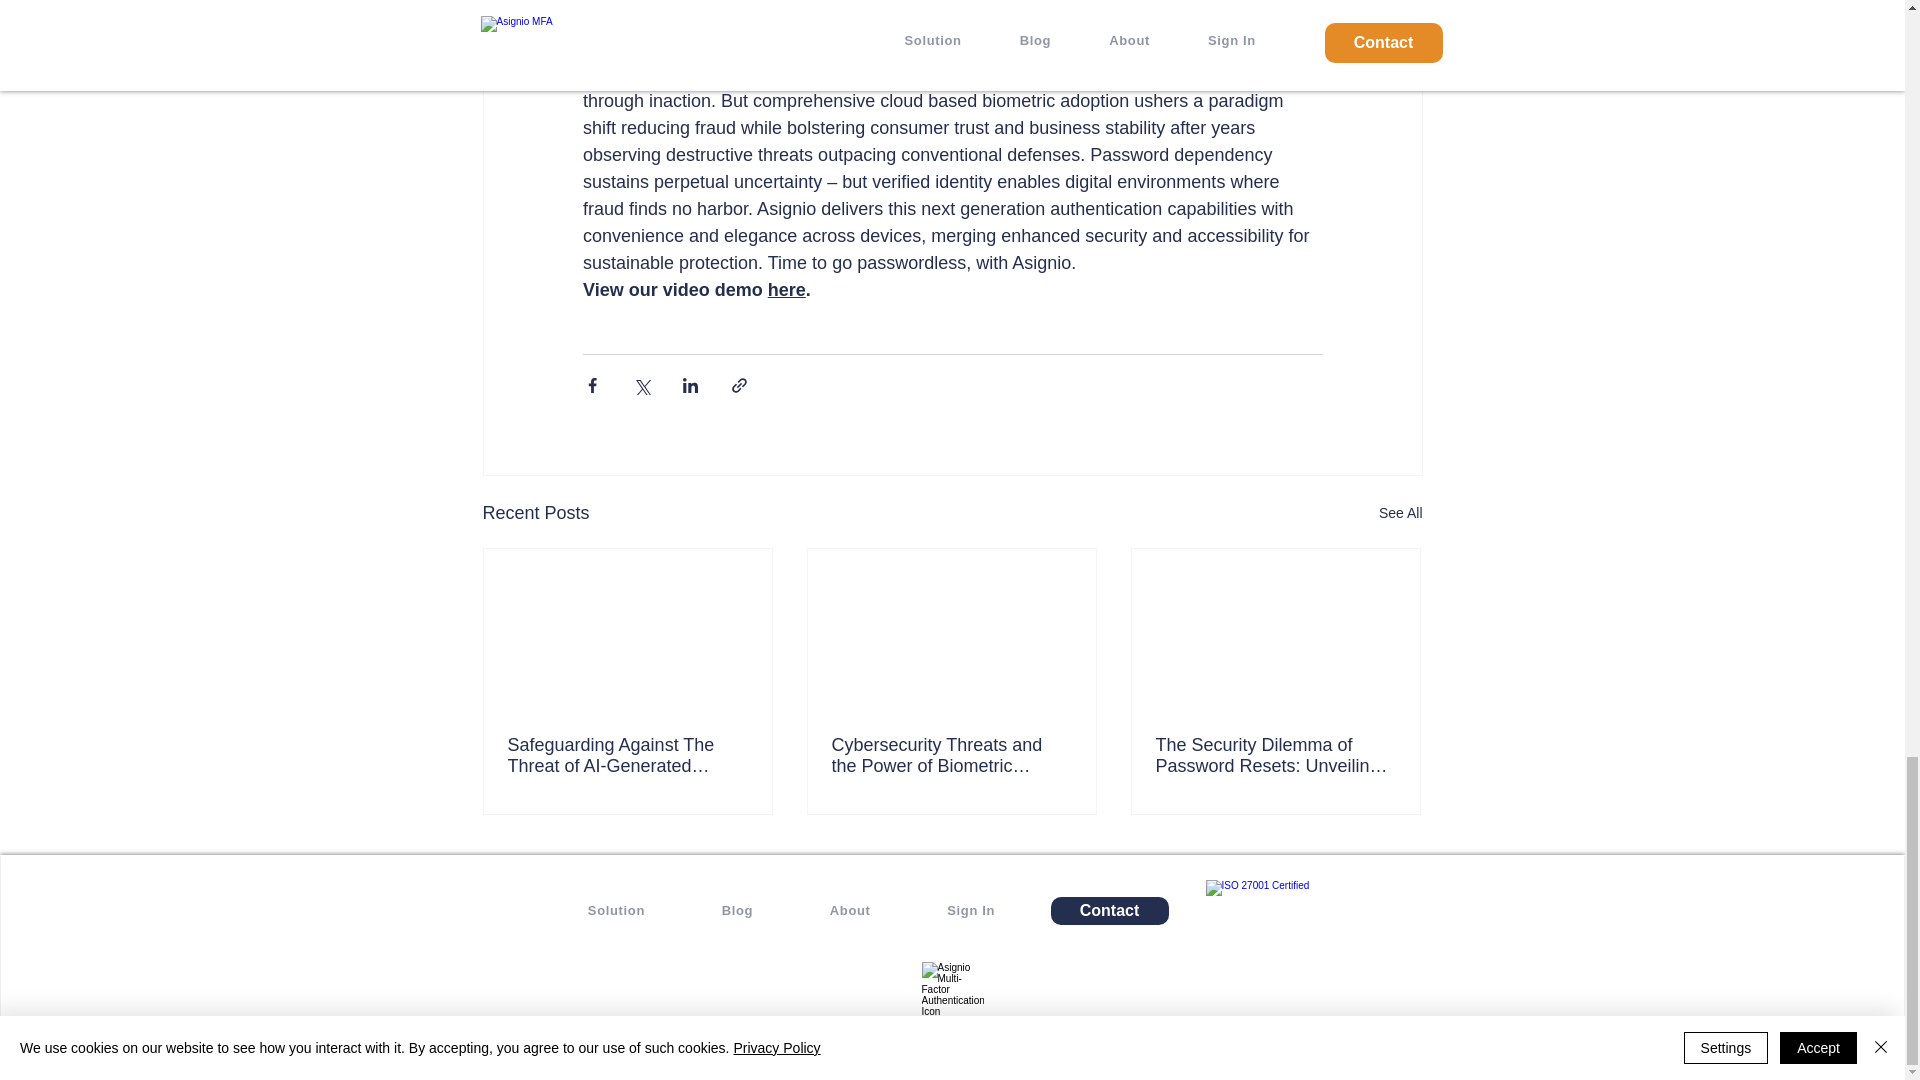  Describe the element at coordinates (1280, 910) in the screenshot. I see `iaf logo.png` at that location.